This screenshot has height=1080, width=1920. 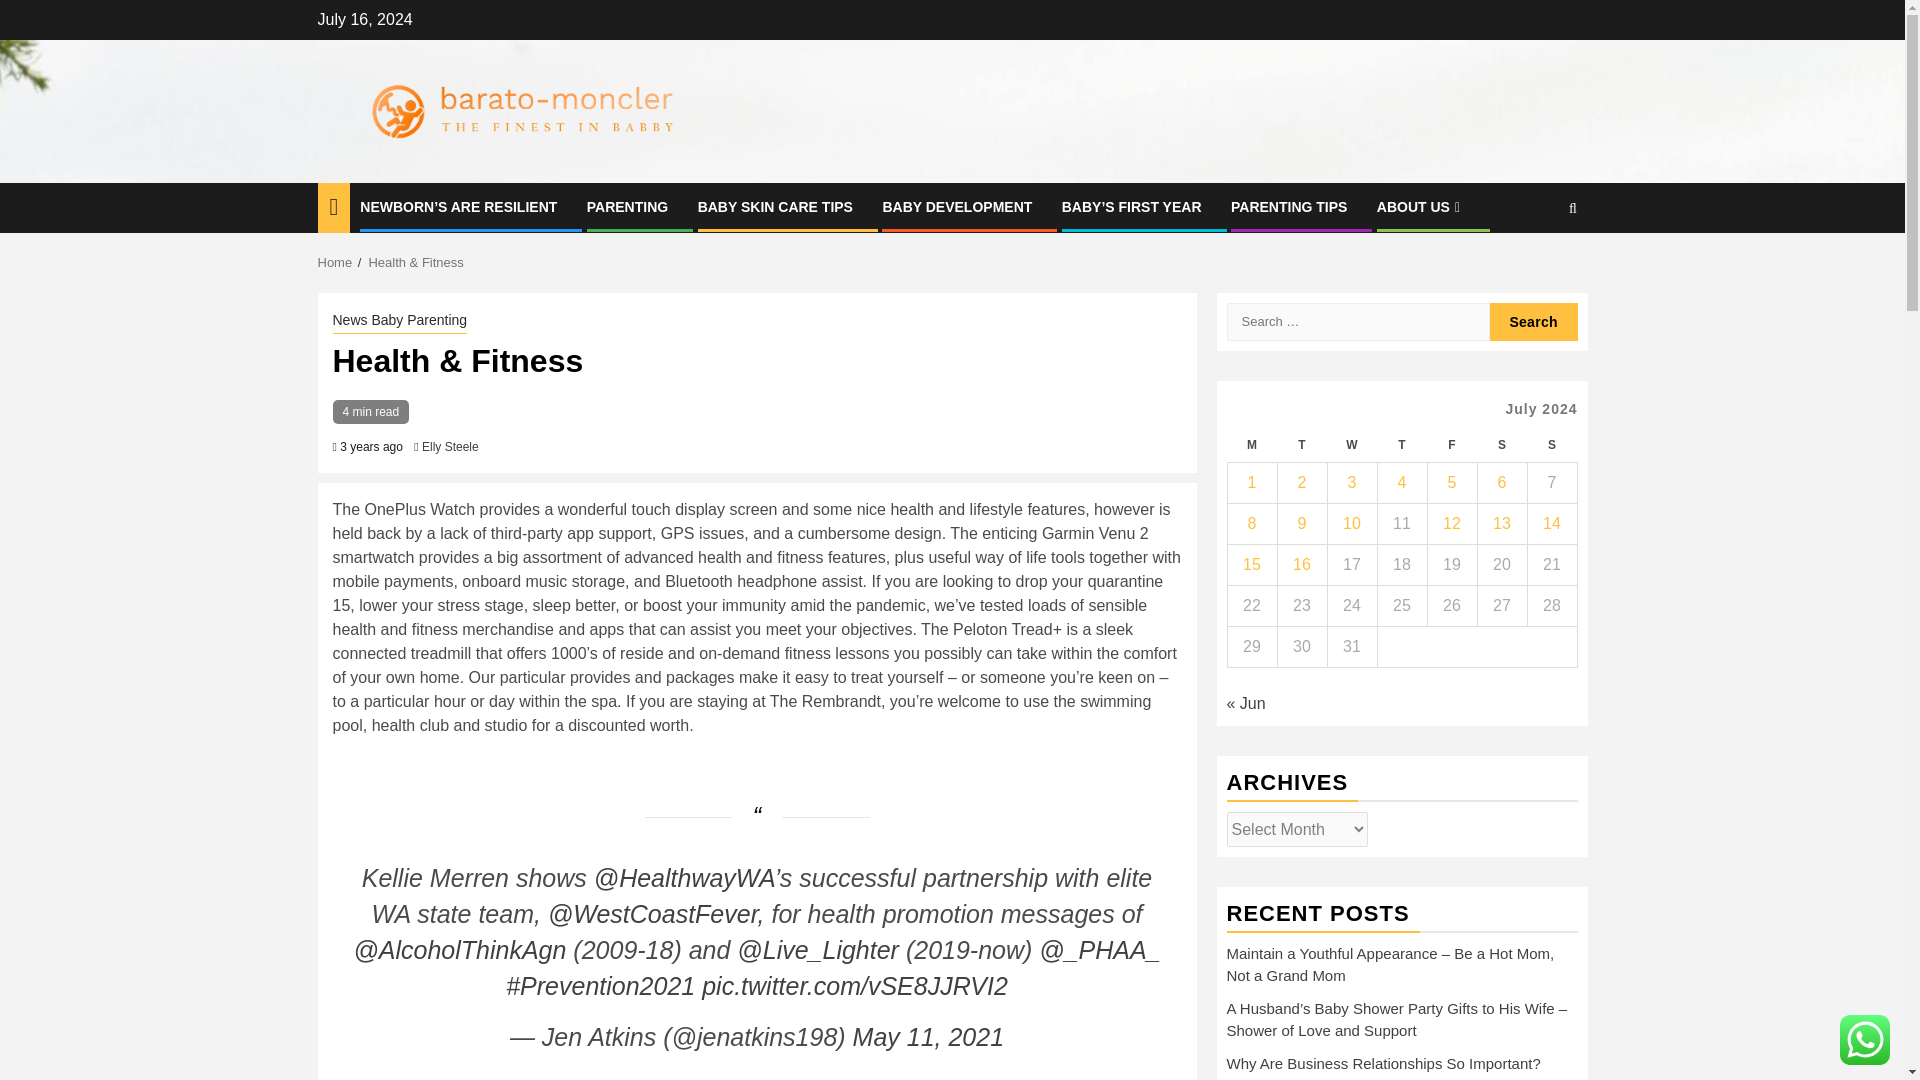 I want to click on May 11, 2021, so click(x=928, y=1036).